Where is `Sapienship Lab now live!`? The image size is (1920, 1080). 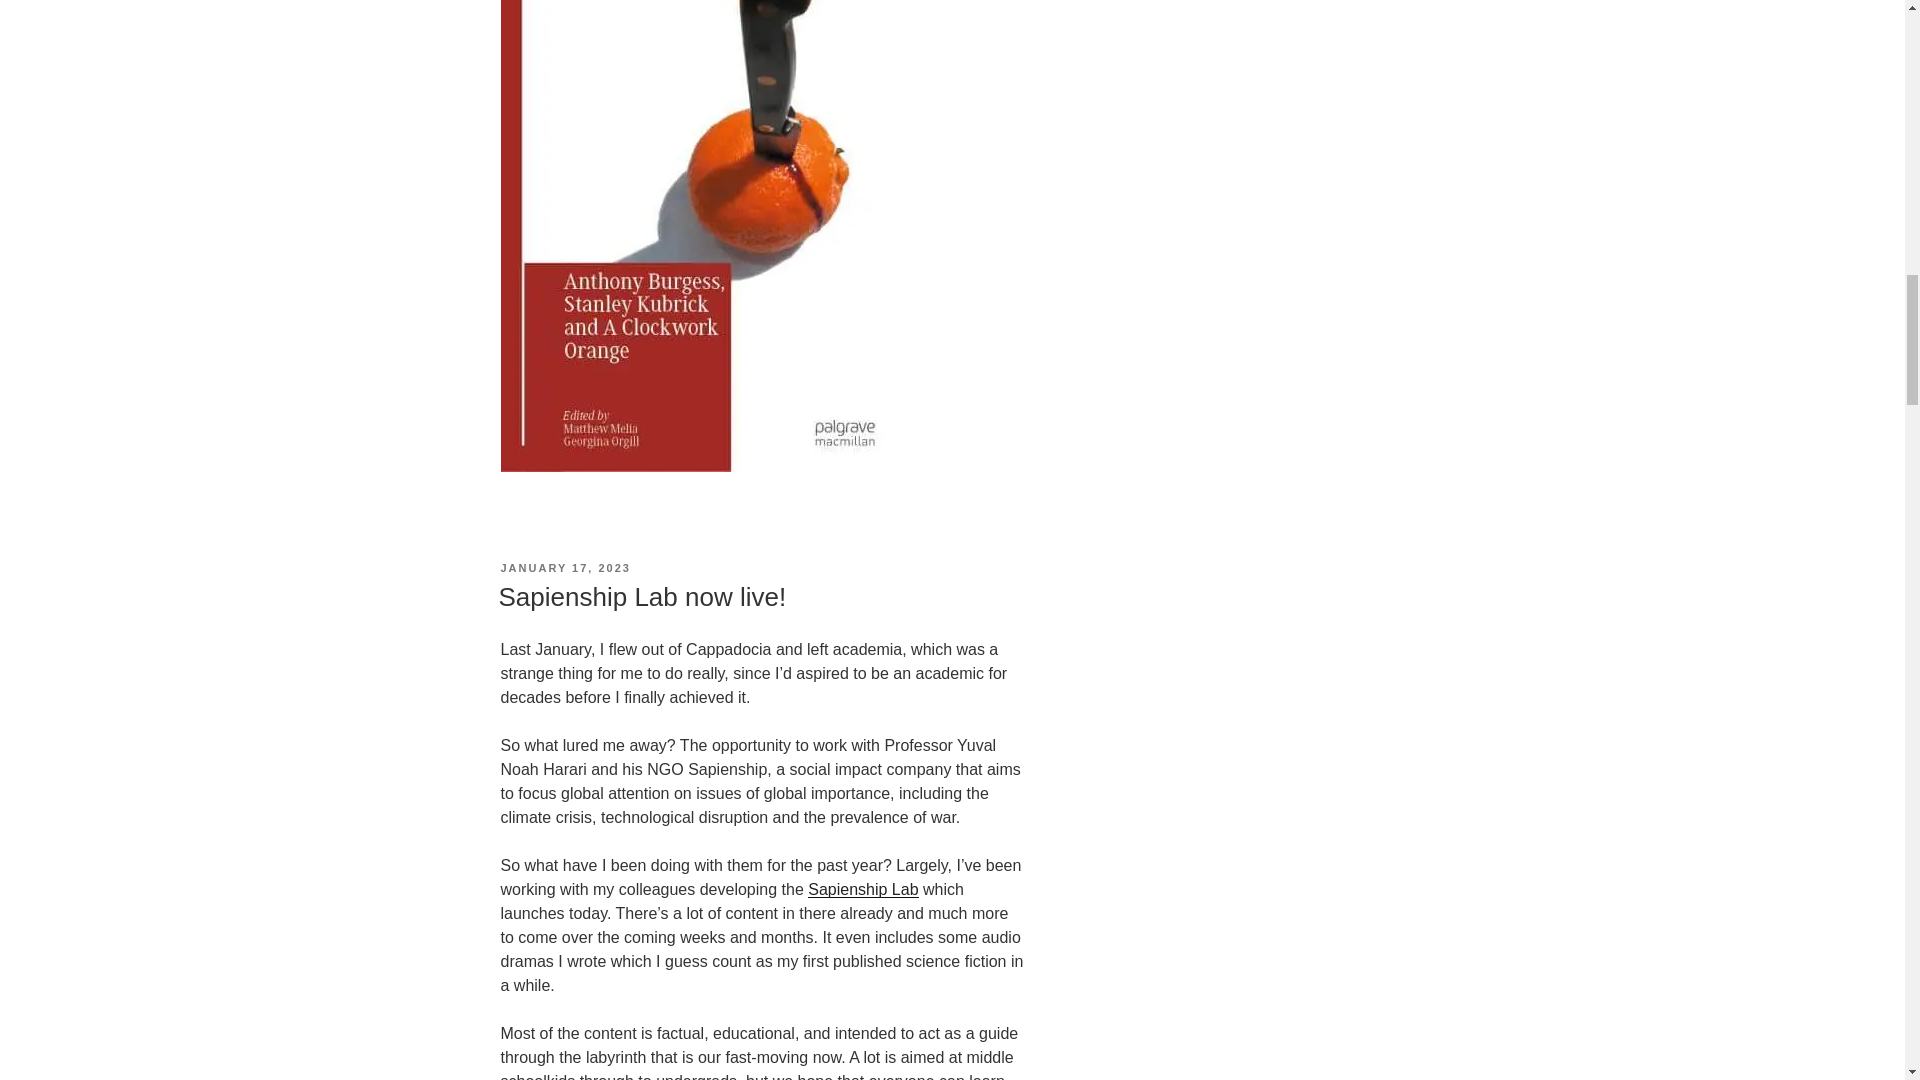
Sapienship Lab now live! is located at coordinates (641, 597).